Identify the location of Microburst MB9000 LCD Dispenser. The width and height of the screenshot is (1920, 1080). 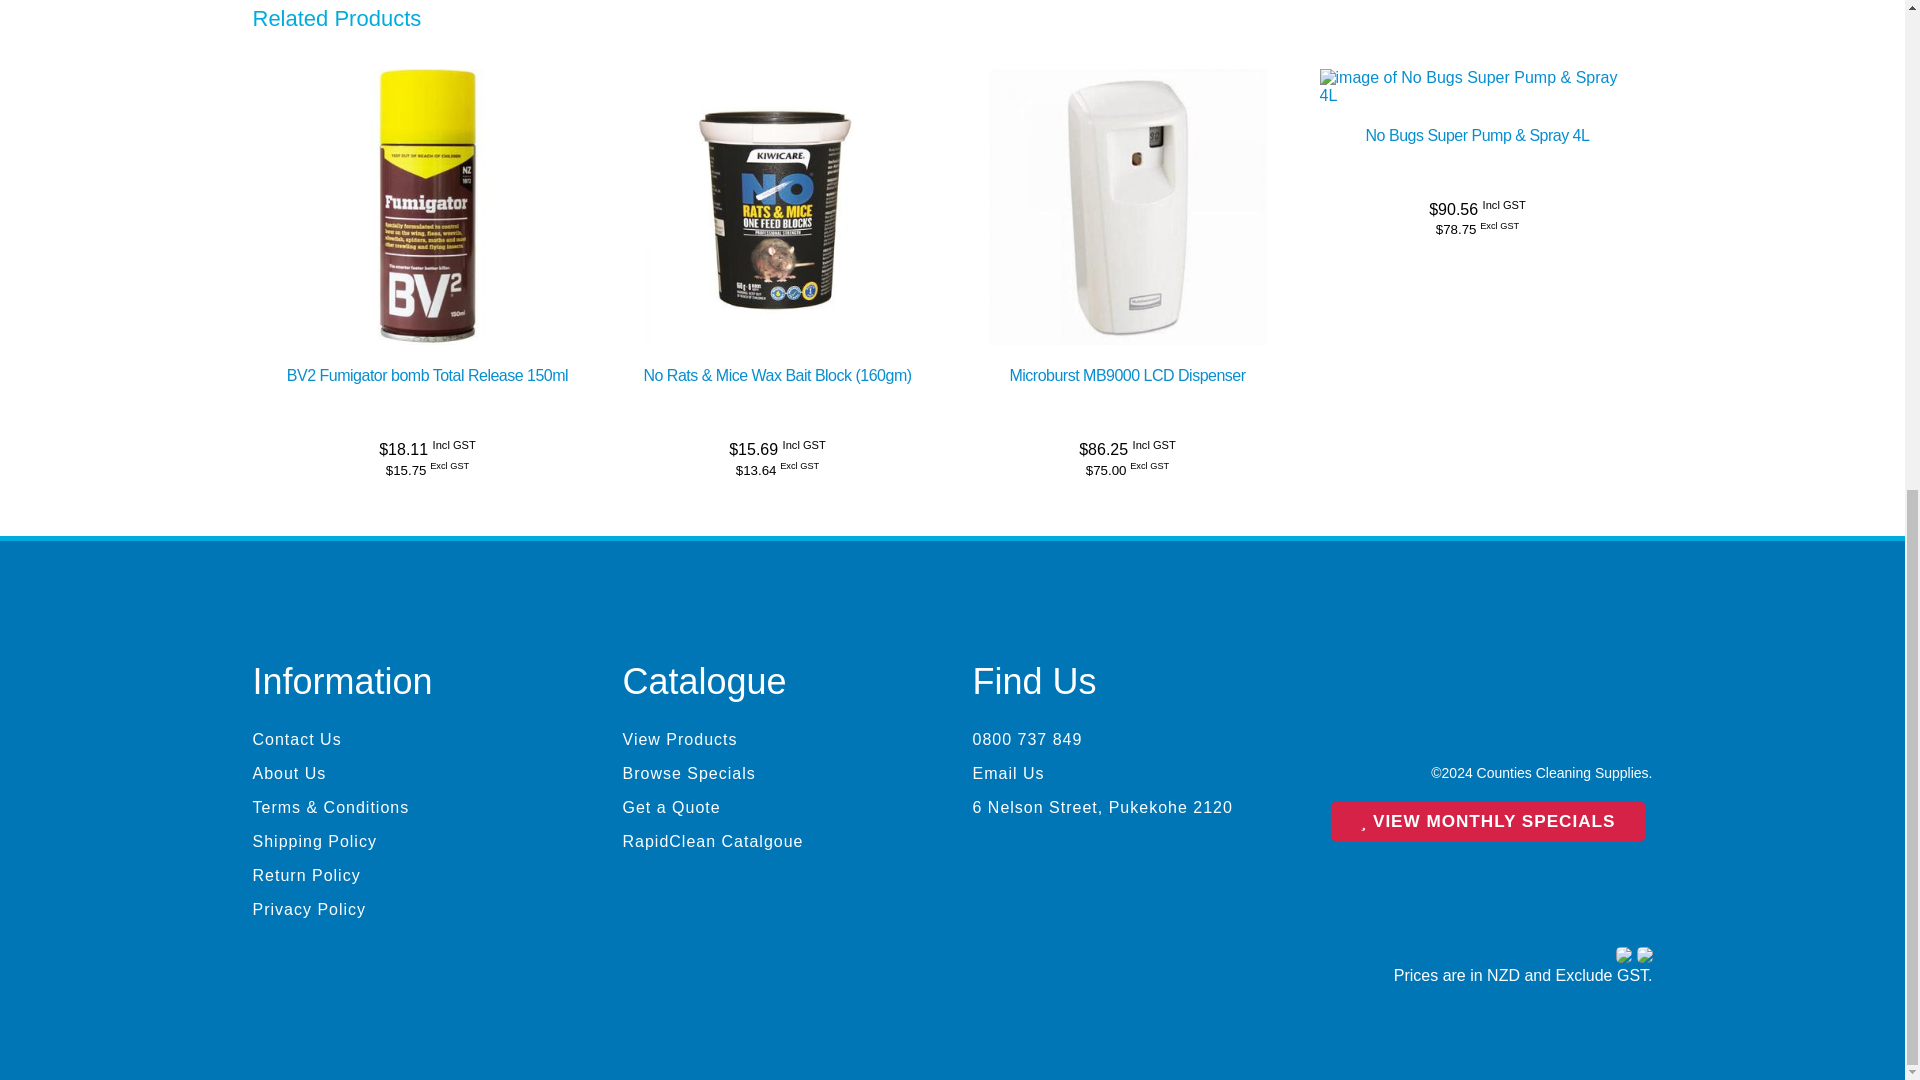
(1126, 376).